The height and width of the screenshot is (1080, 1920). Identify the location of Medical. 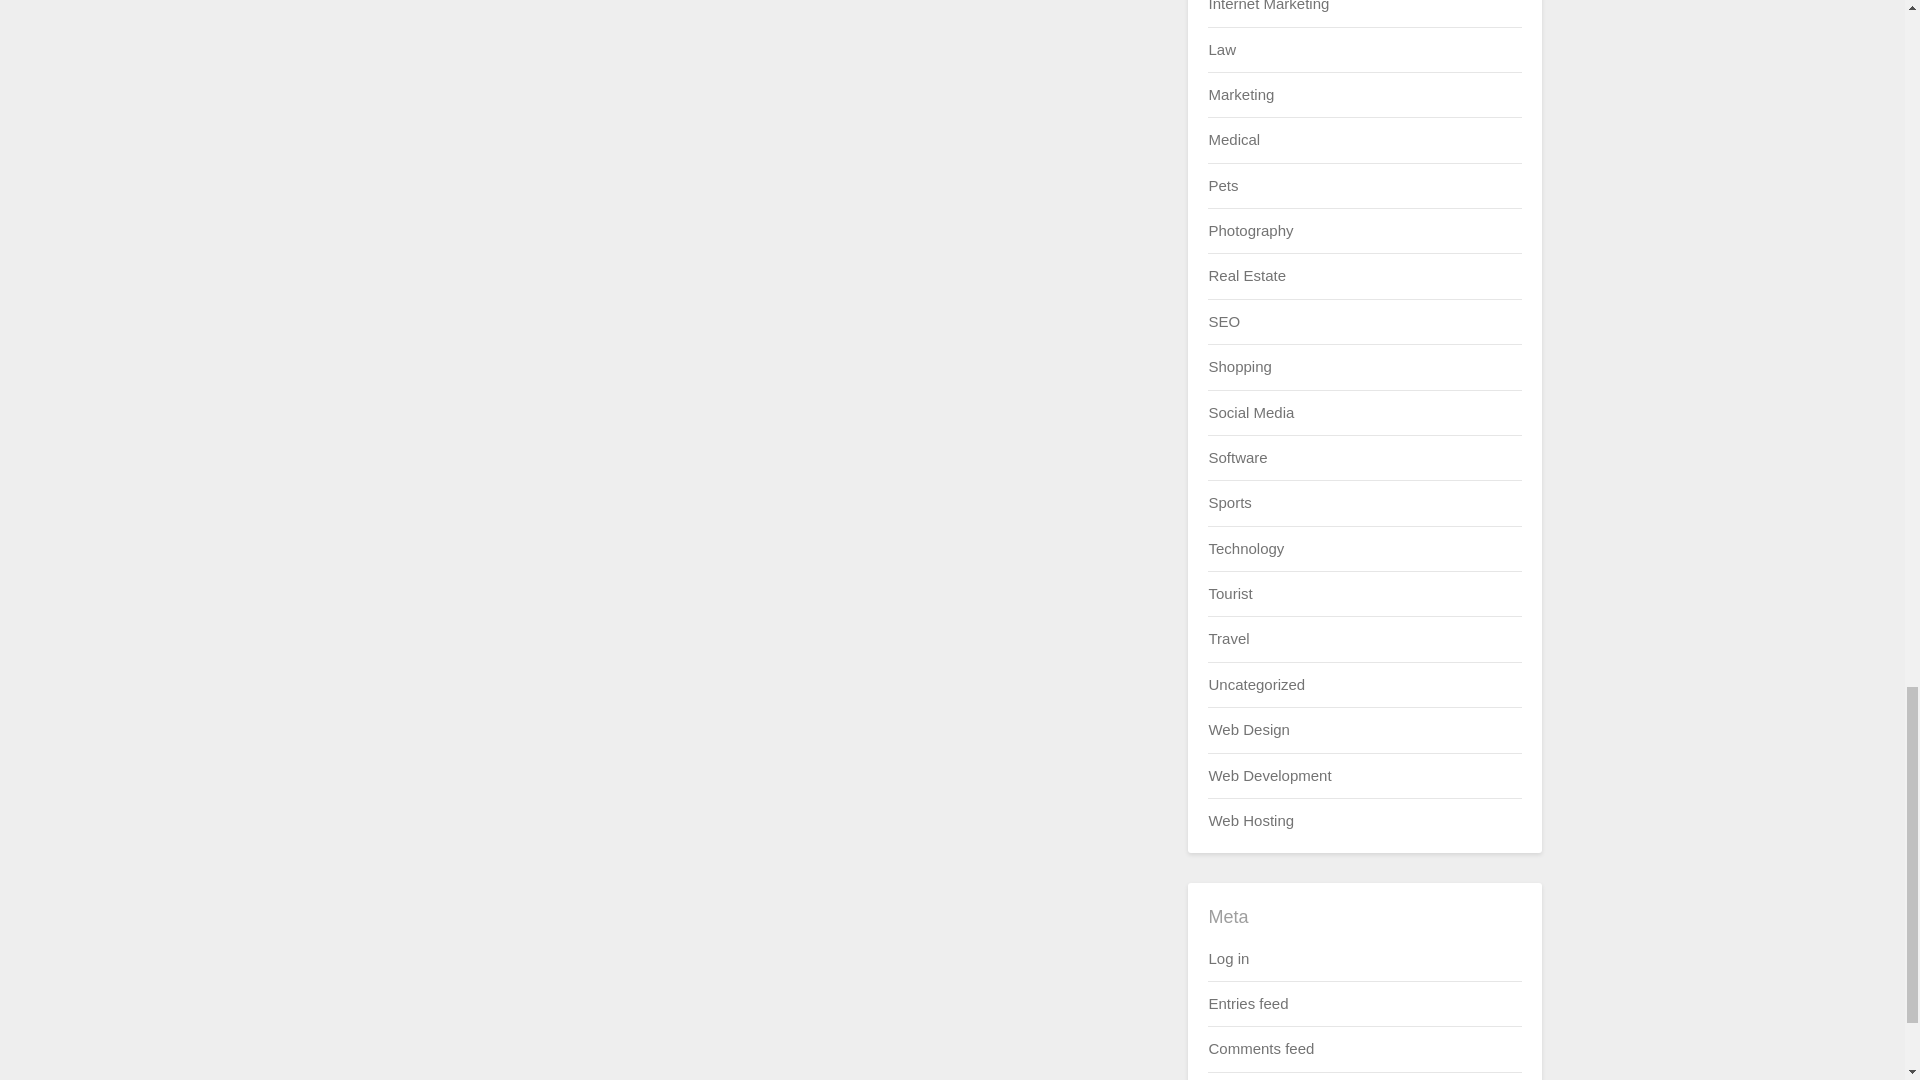
(1233, 138).